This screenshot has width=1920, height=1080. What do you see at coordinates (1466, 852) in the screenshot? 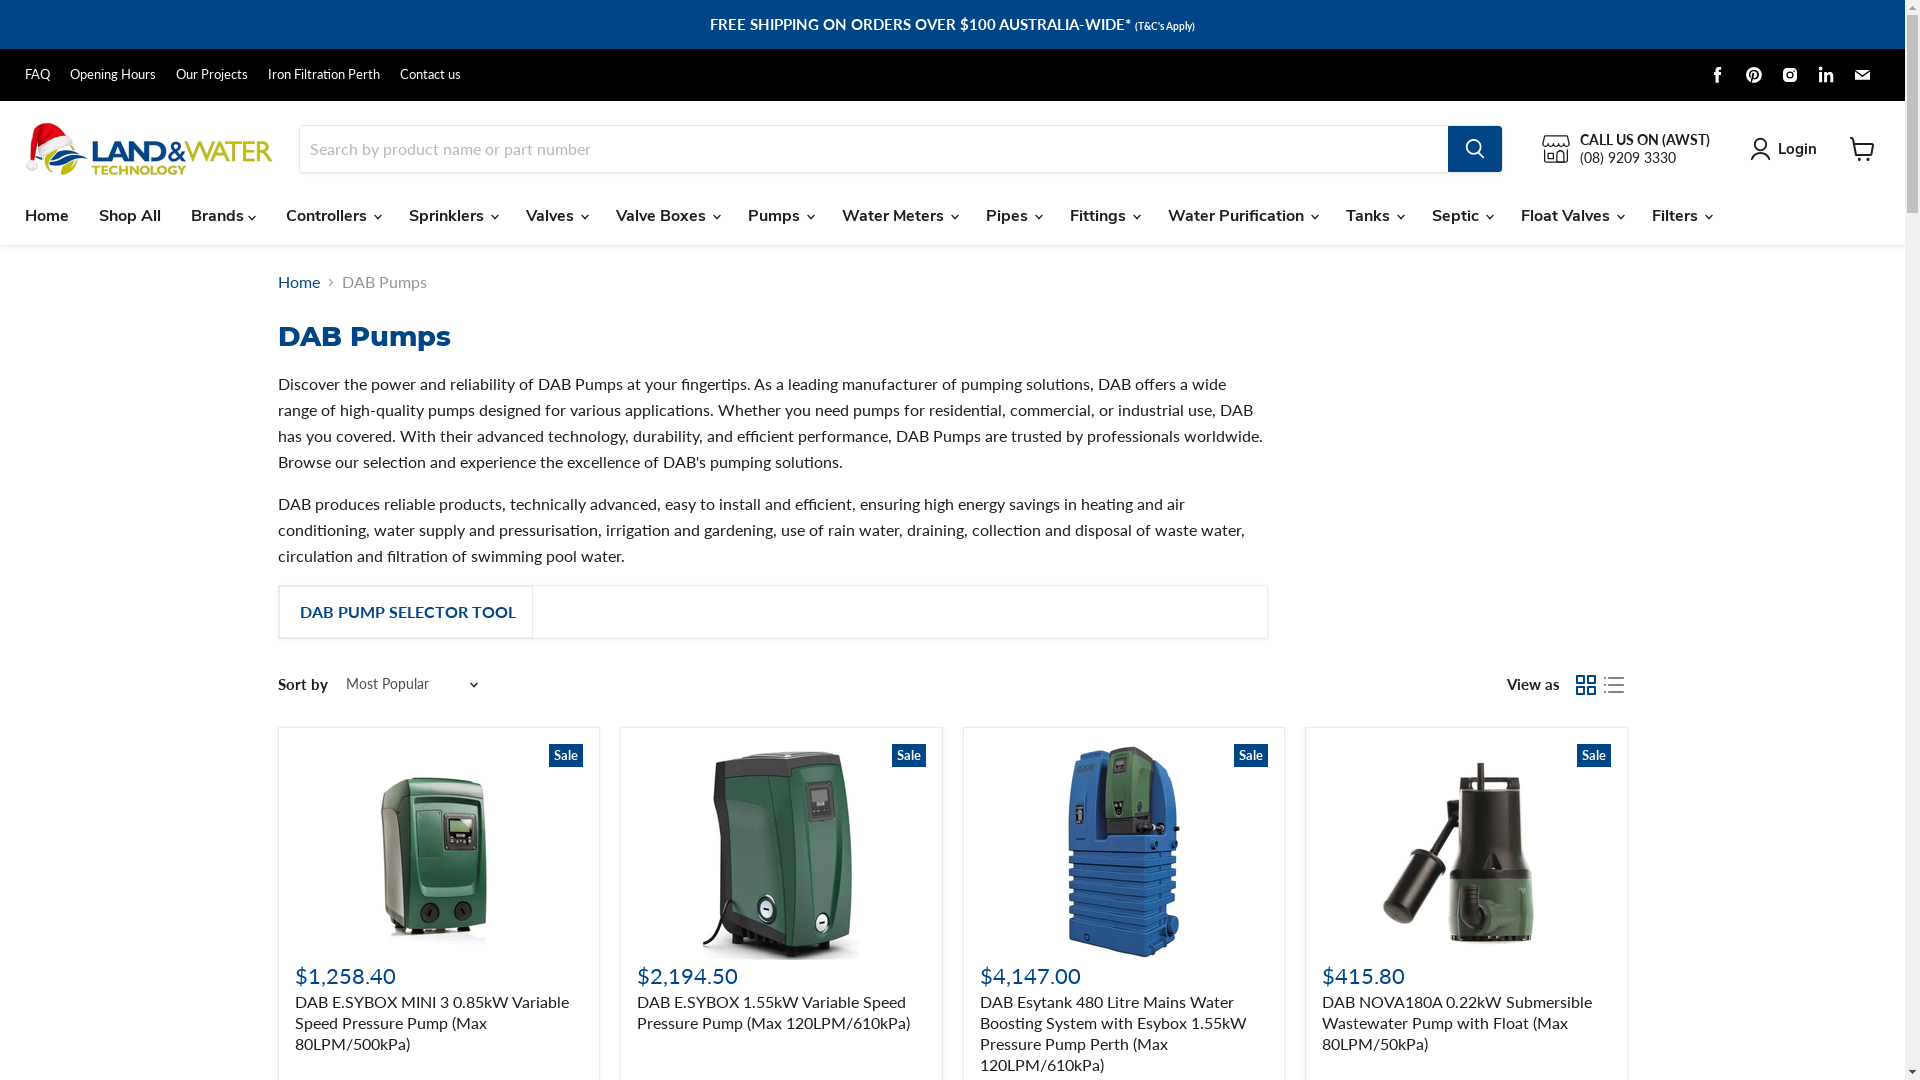
I see `Sale` at bounding box center [1466, 852].